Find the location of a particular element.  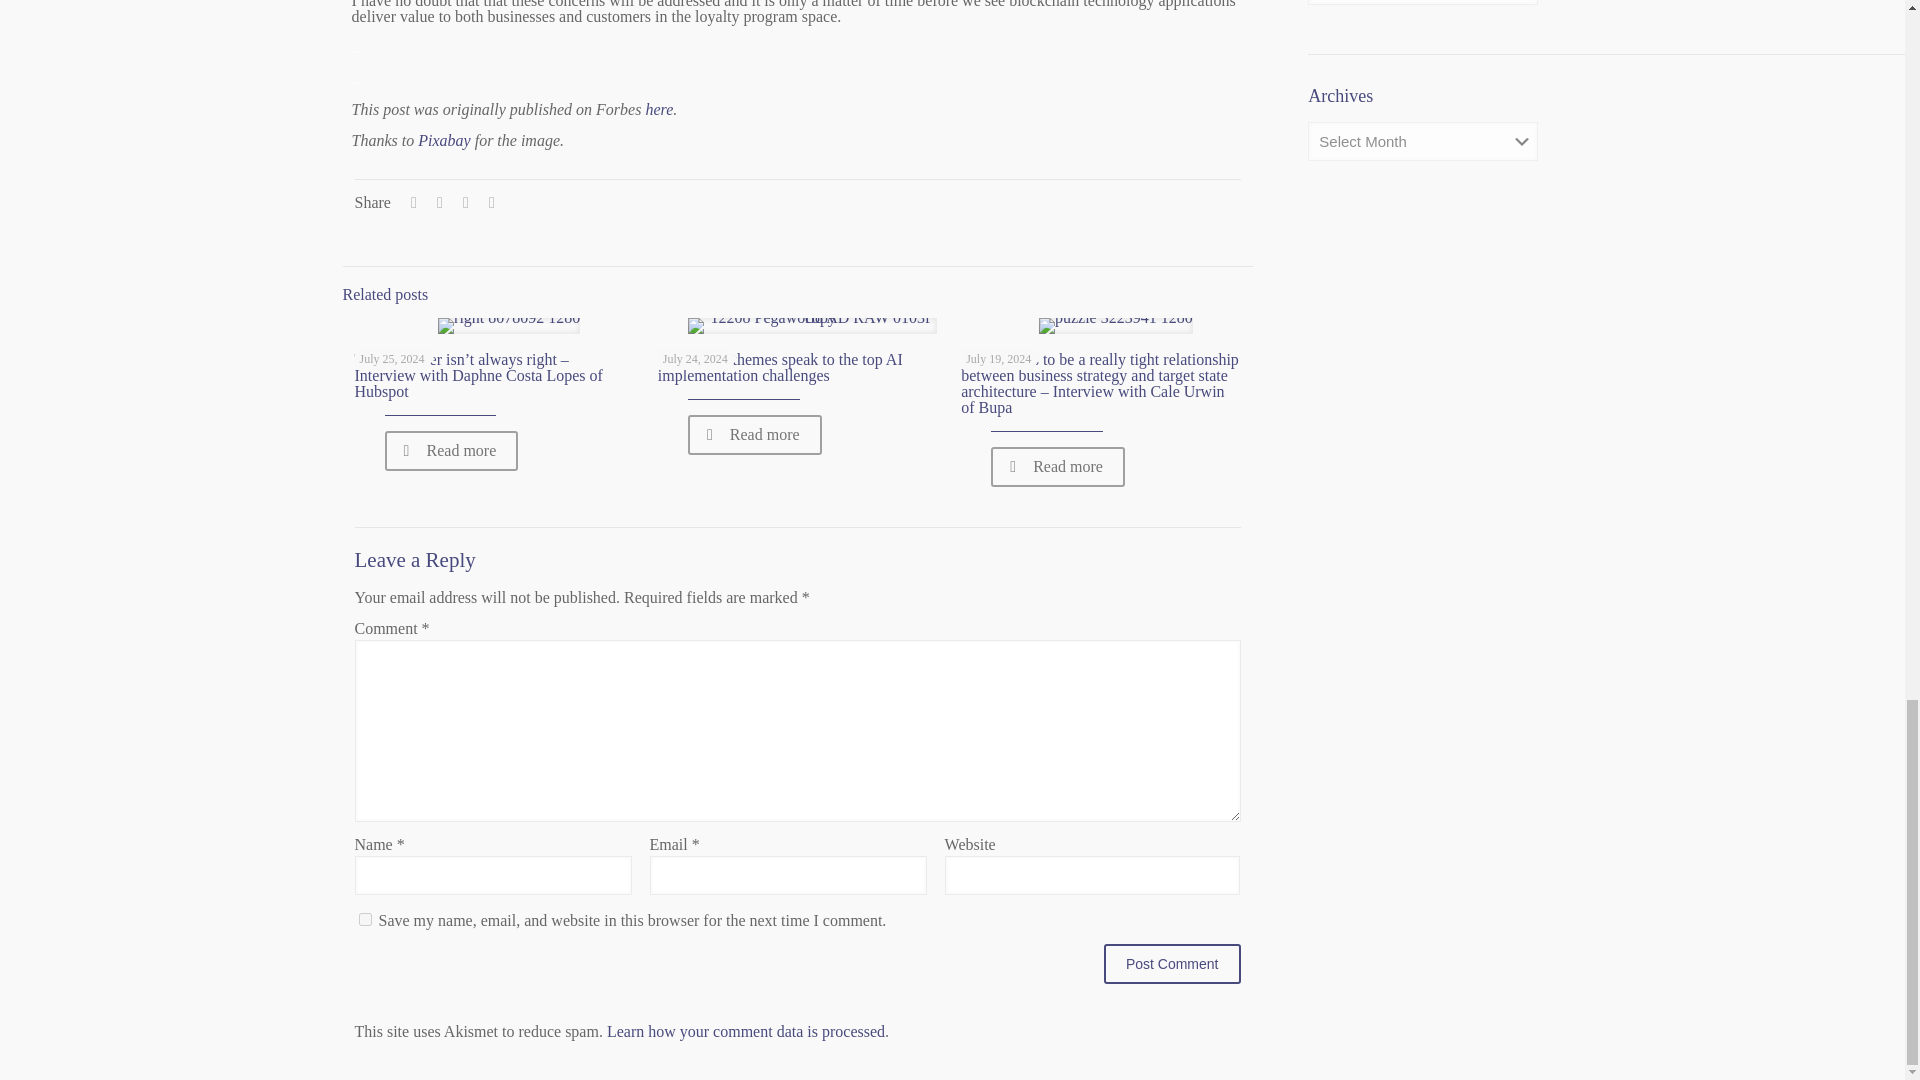

Post Comment is located at coordinates (1172, 963).